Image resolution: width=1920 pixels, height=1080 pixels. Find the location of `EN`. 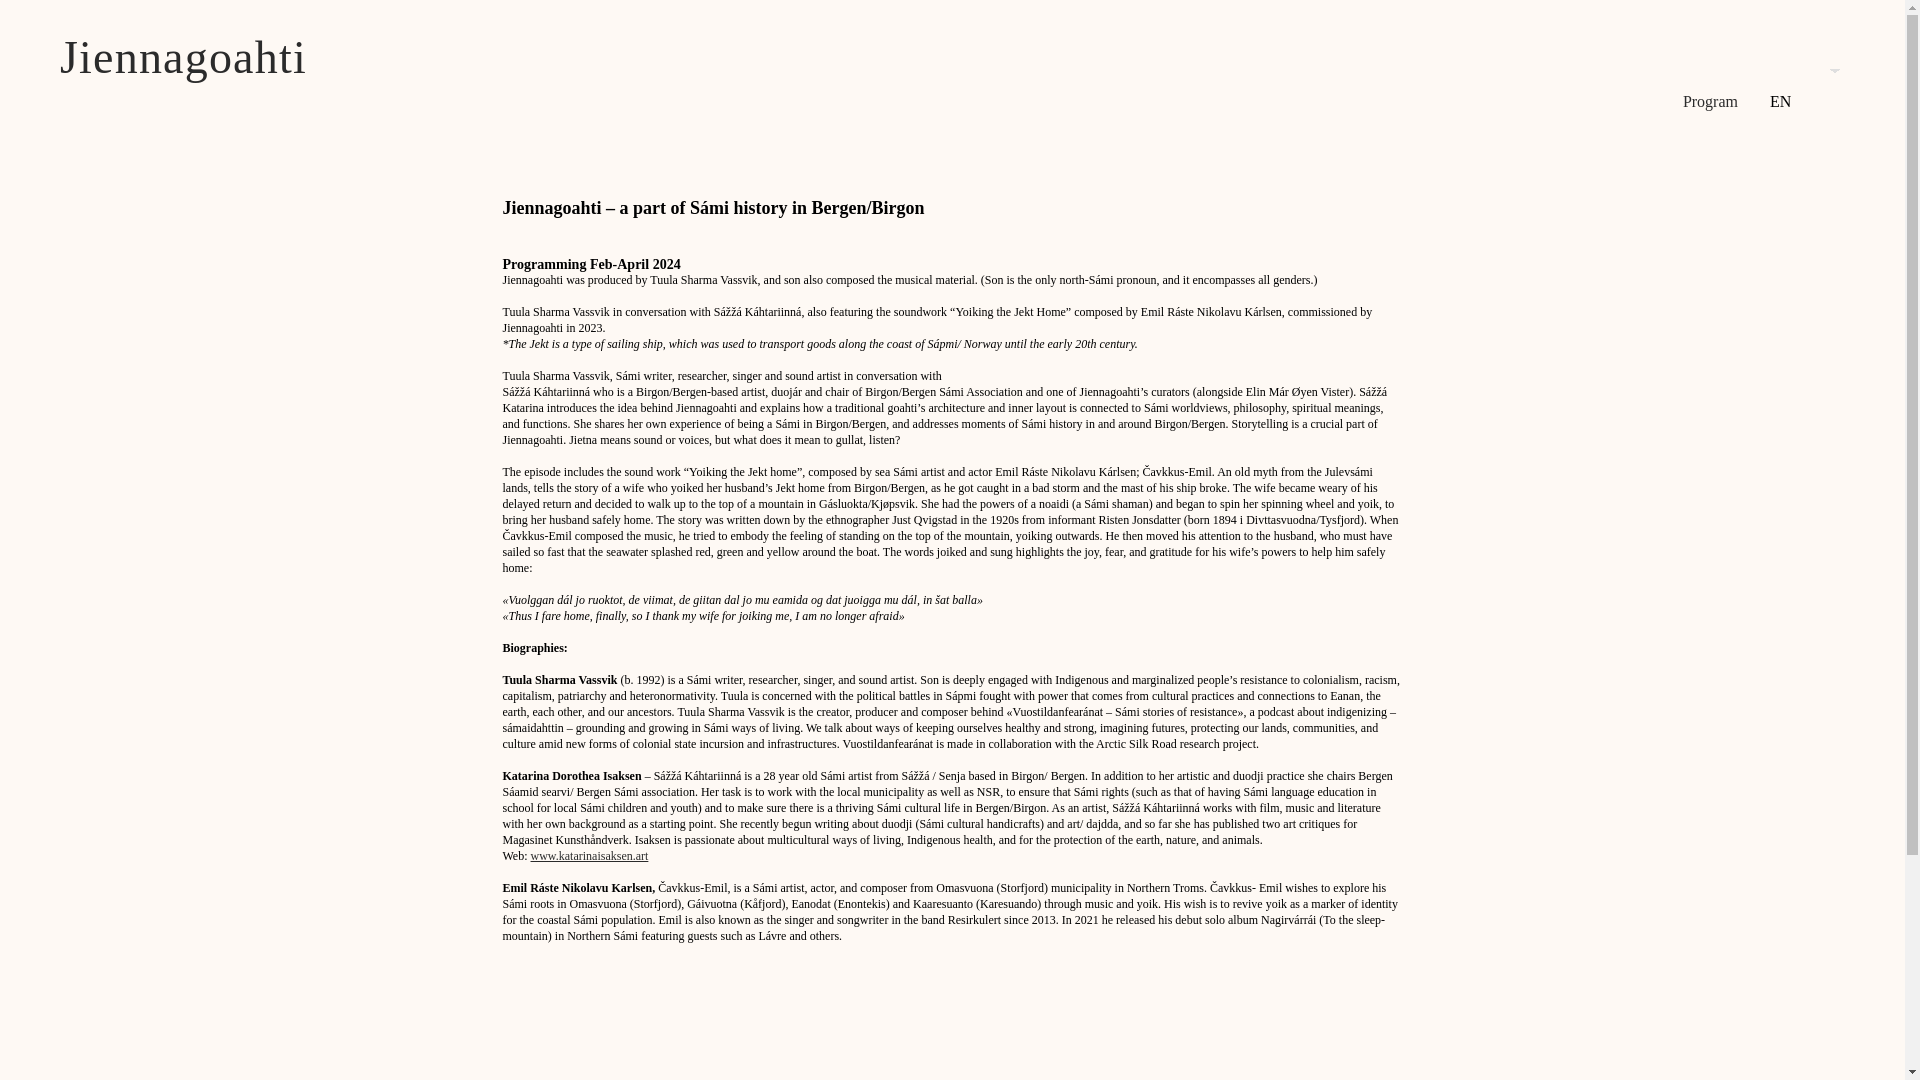

EN is located at coordinates (1795, 86).